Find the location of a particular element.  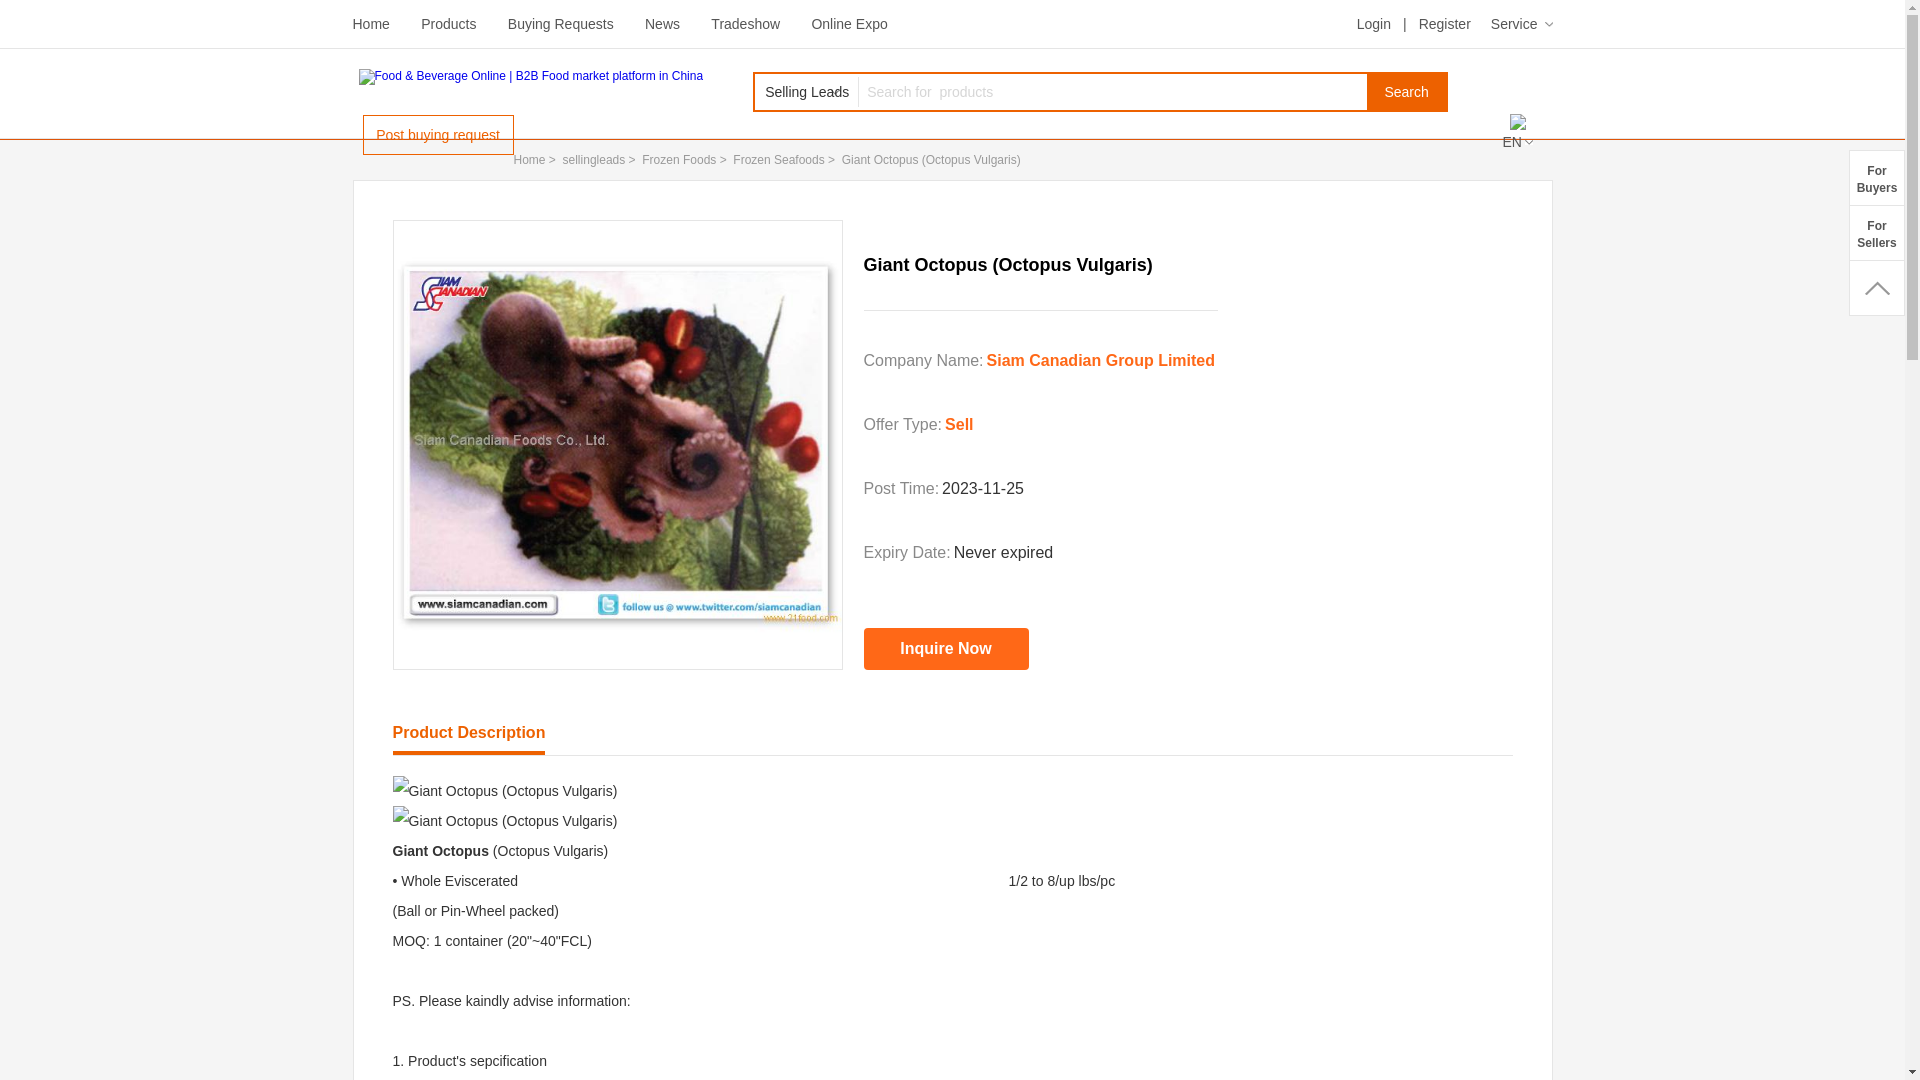

Tradeshow is located at coordinates (746, 24).